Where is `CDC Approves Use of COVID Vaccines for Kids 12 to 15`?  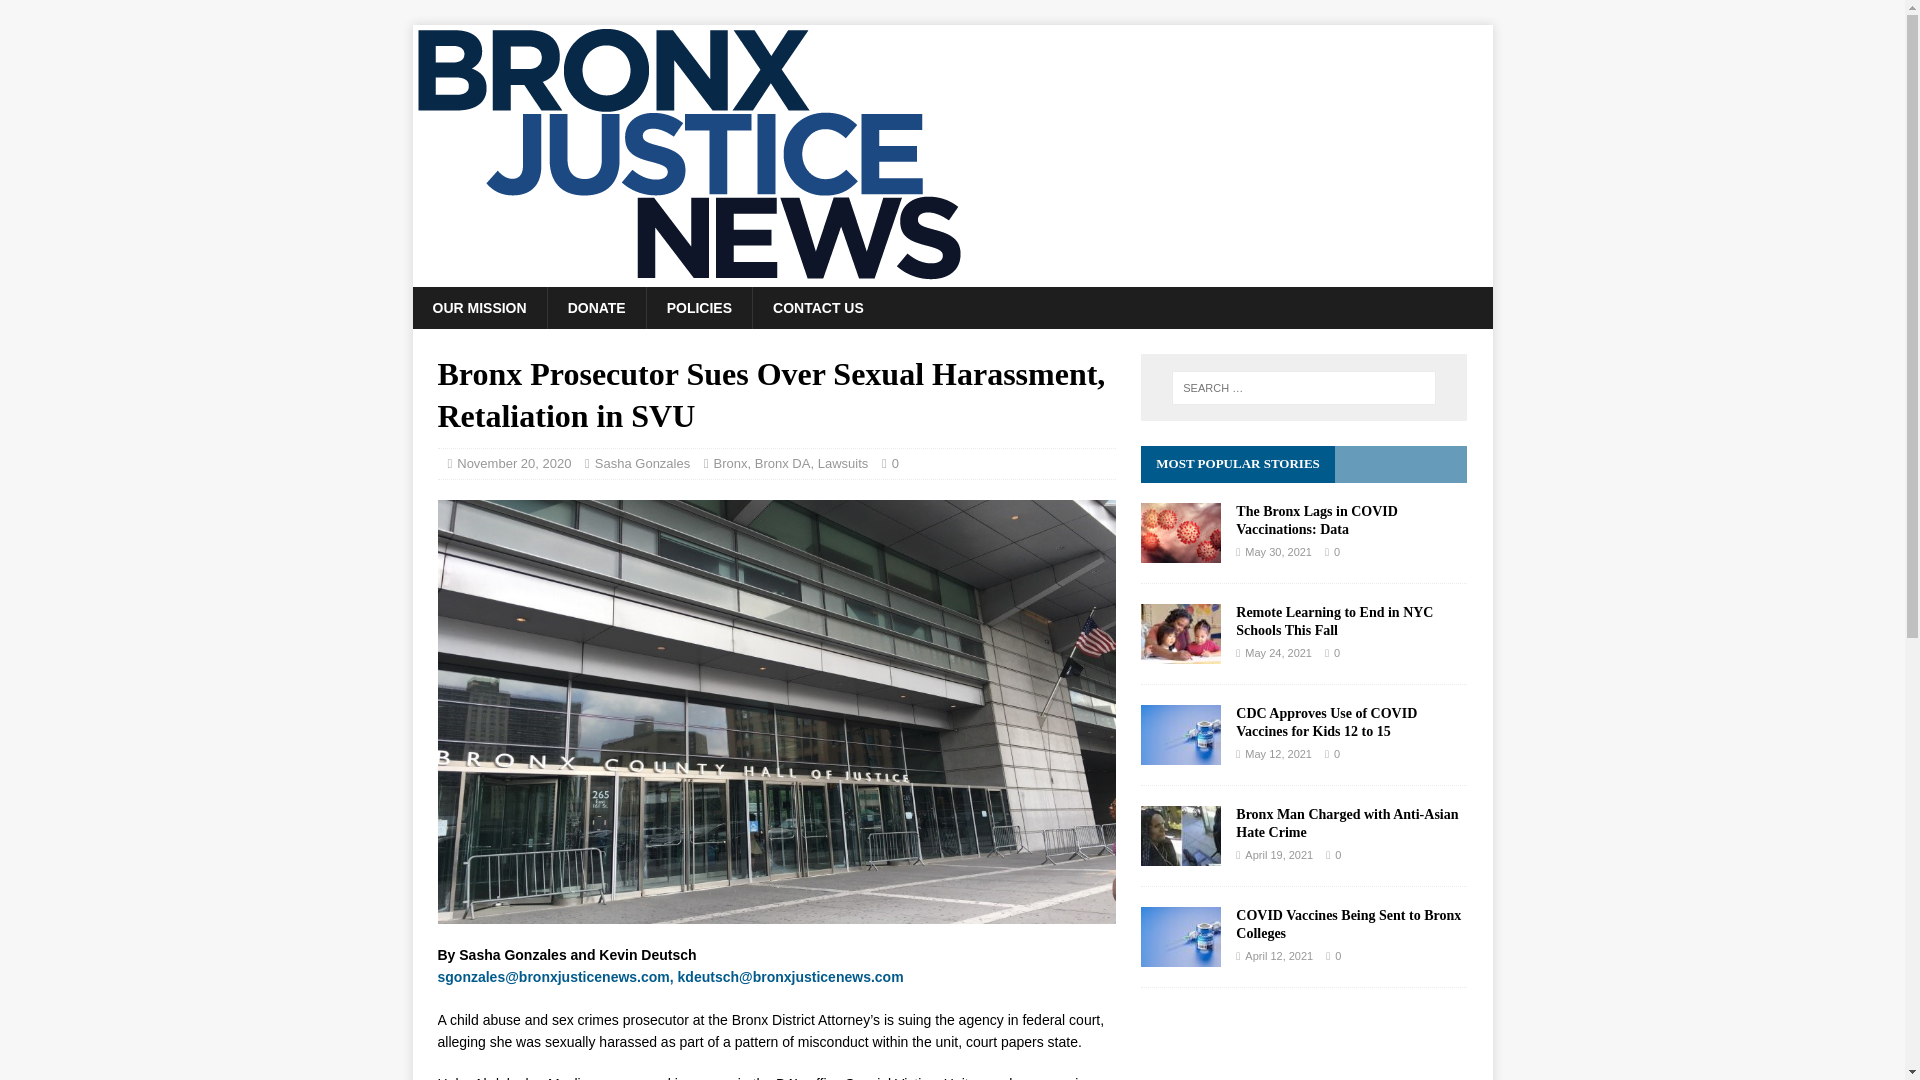
CDC Approves Use of COVID Vaccines for Kids 12 to 15 is located at coordinates (1180, 753).